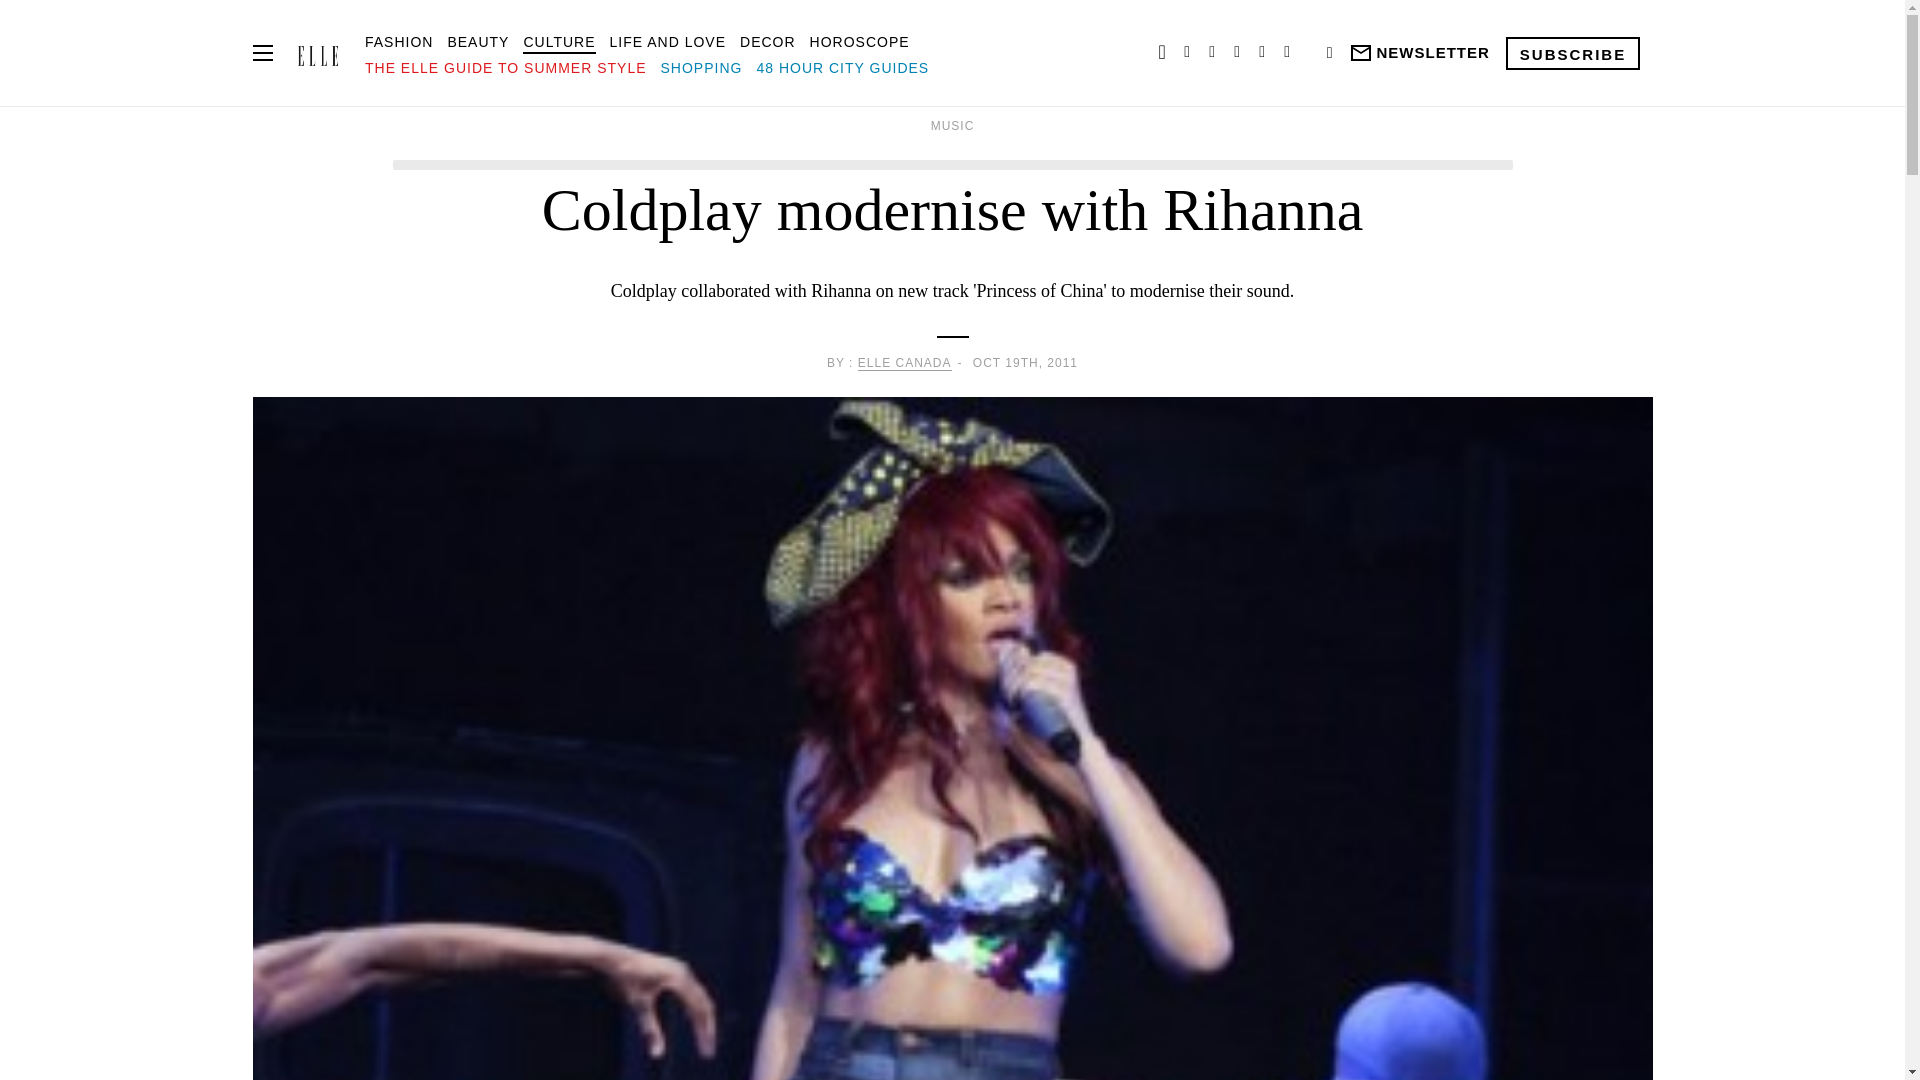 This screenshot has width=1920, height=1080. What do you see at coordinates (905, 364) in the screenshot?
I see `ELLE CANADA` at bounding box center [905, 364].